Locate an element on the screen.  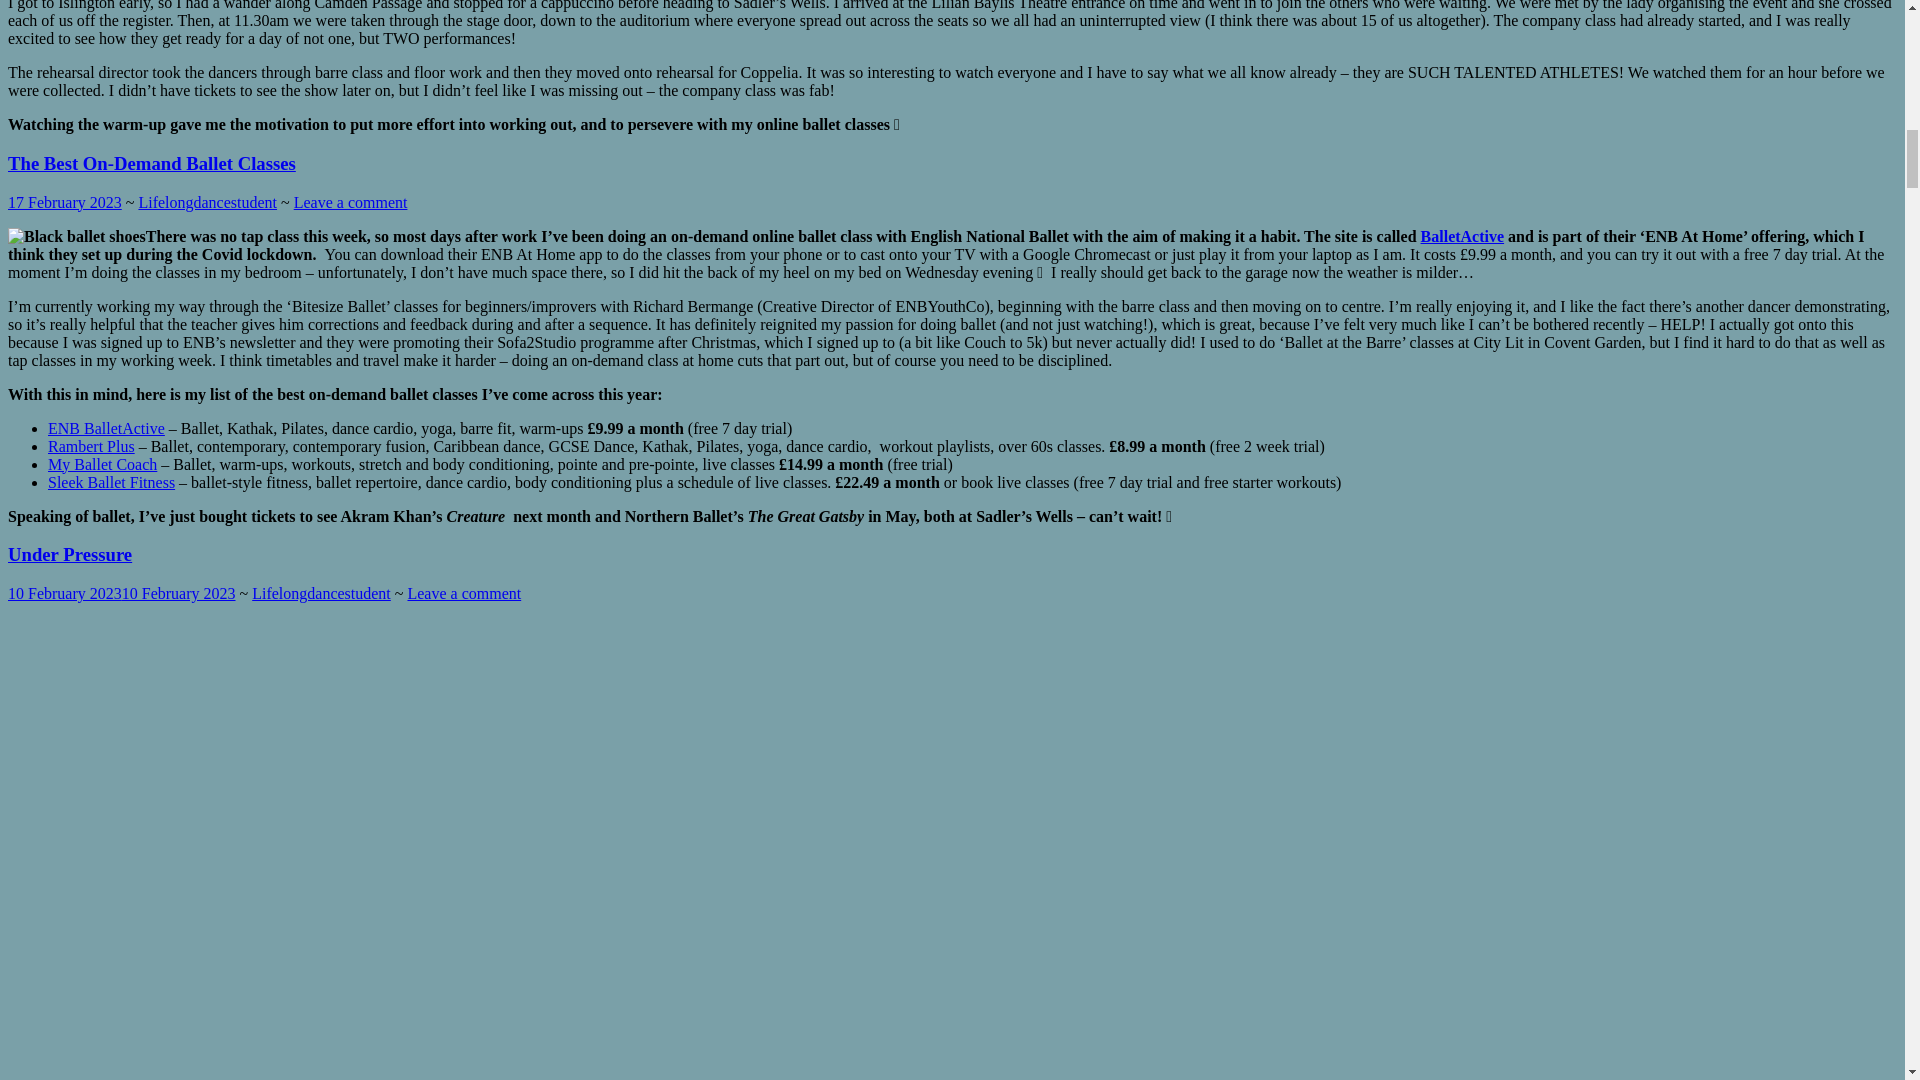
BalletActive is located at coordinates (1462, 236).